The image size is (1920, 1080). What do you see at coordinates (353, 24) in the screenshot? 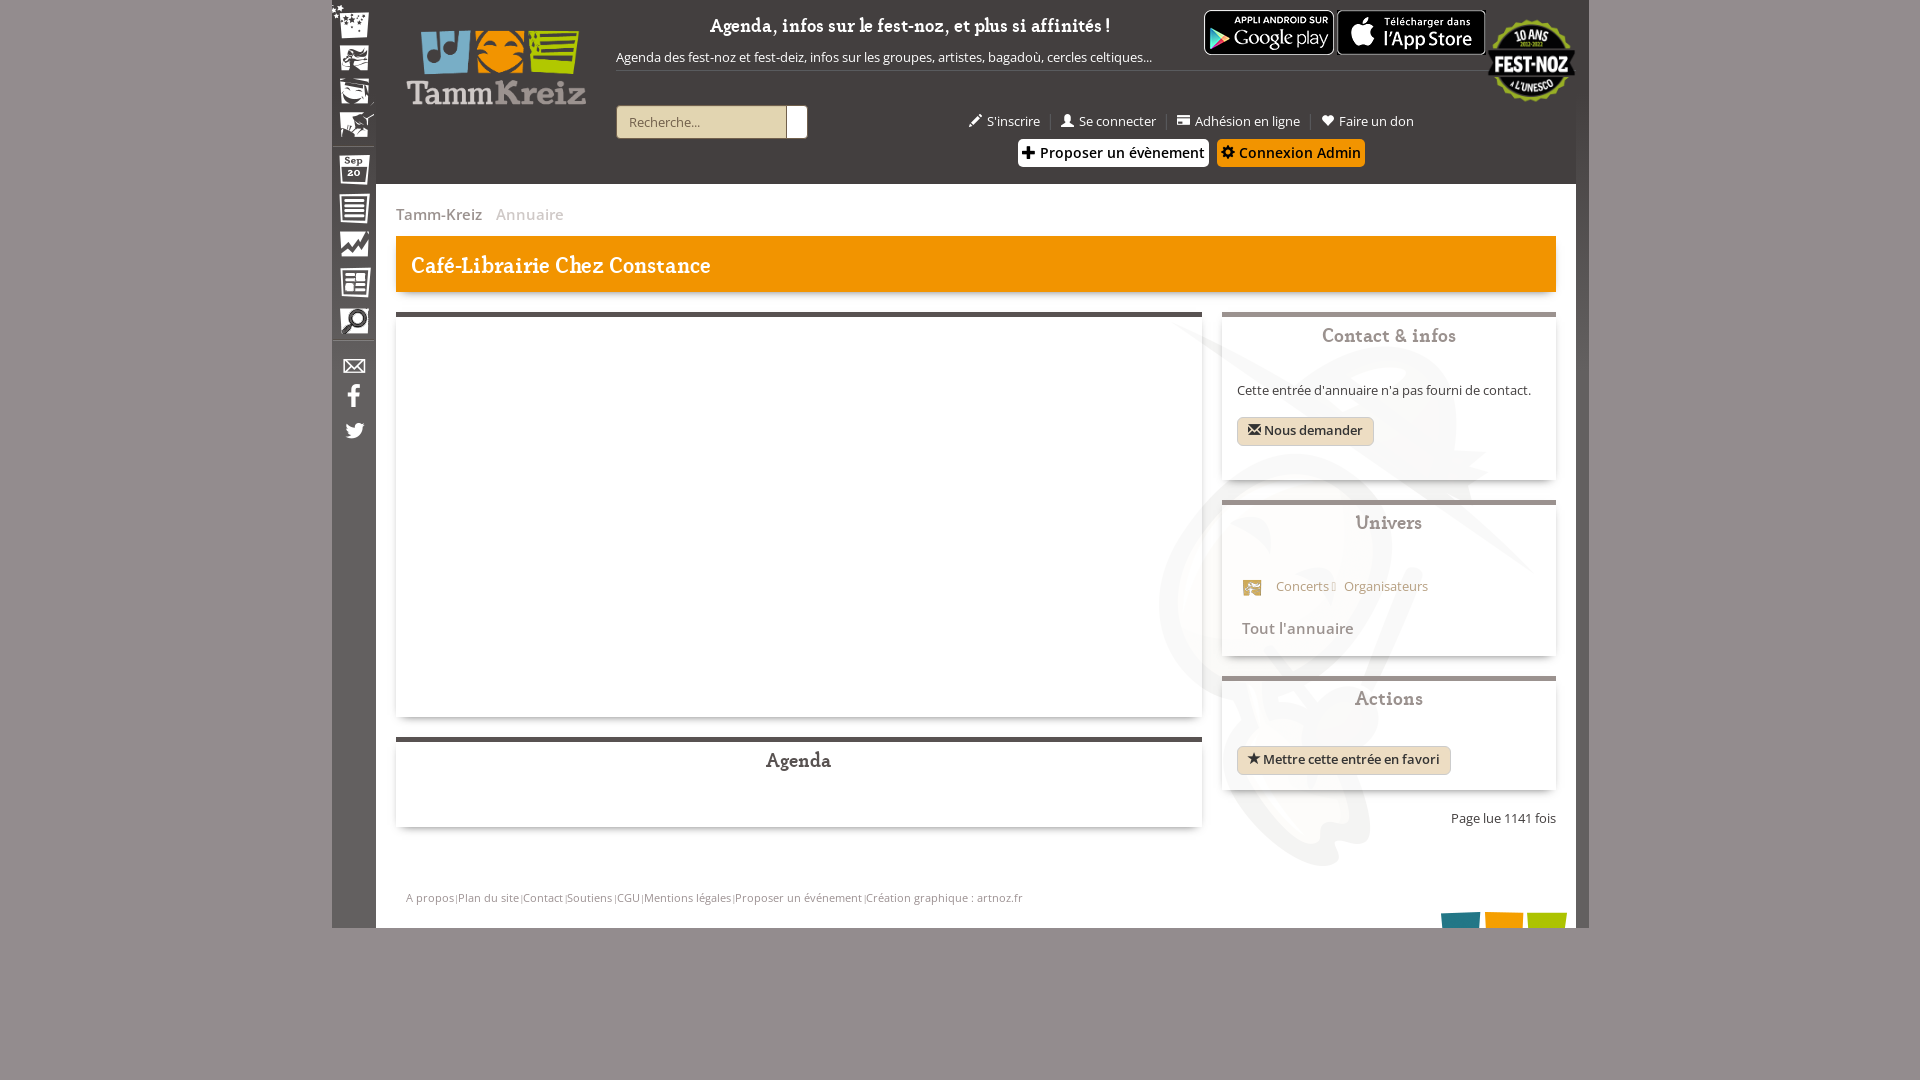
I see `Festnoz` at bounding box center [353, 24].